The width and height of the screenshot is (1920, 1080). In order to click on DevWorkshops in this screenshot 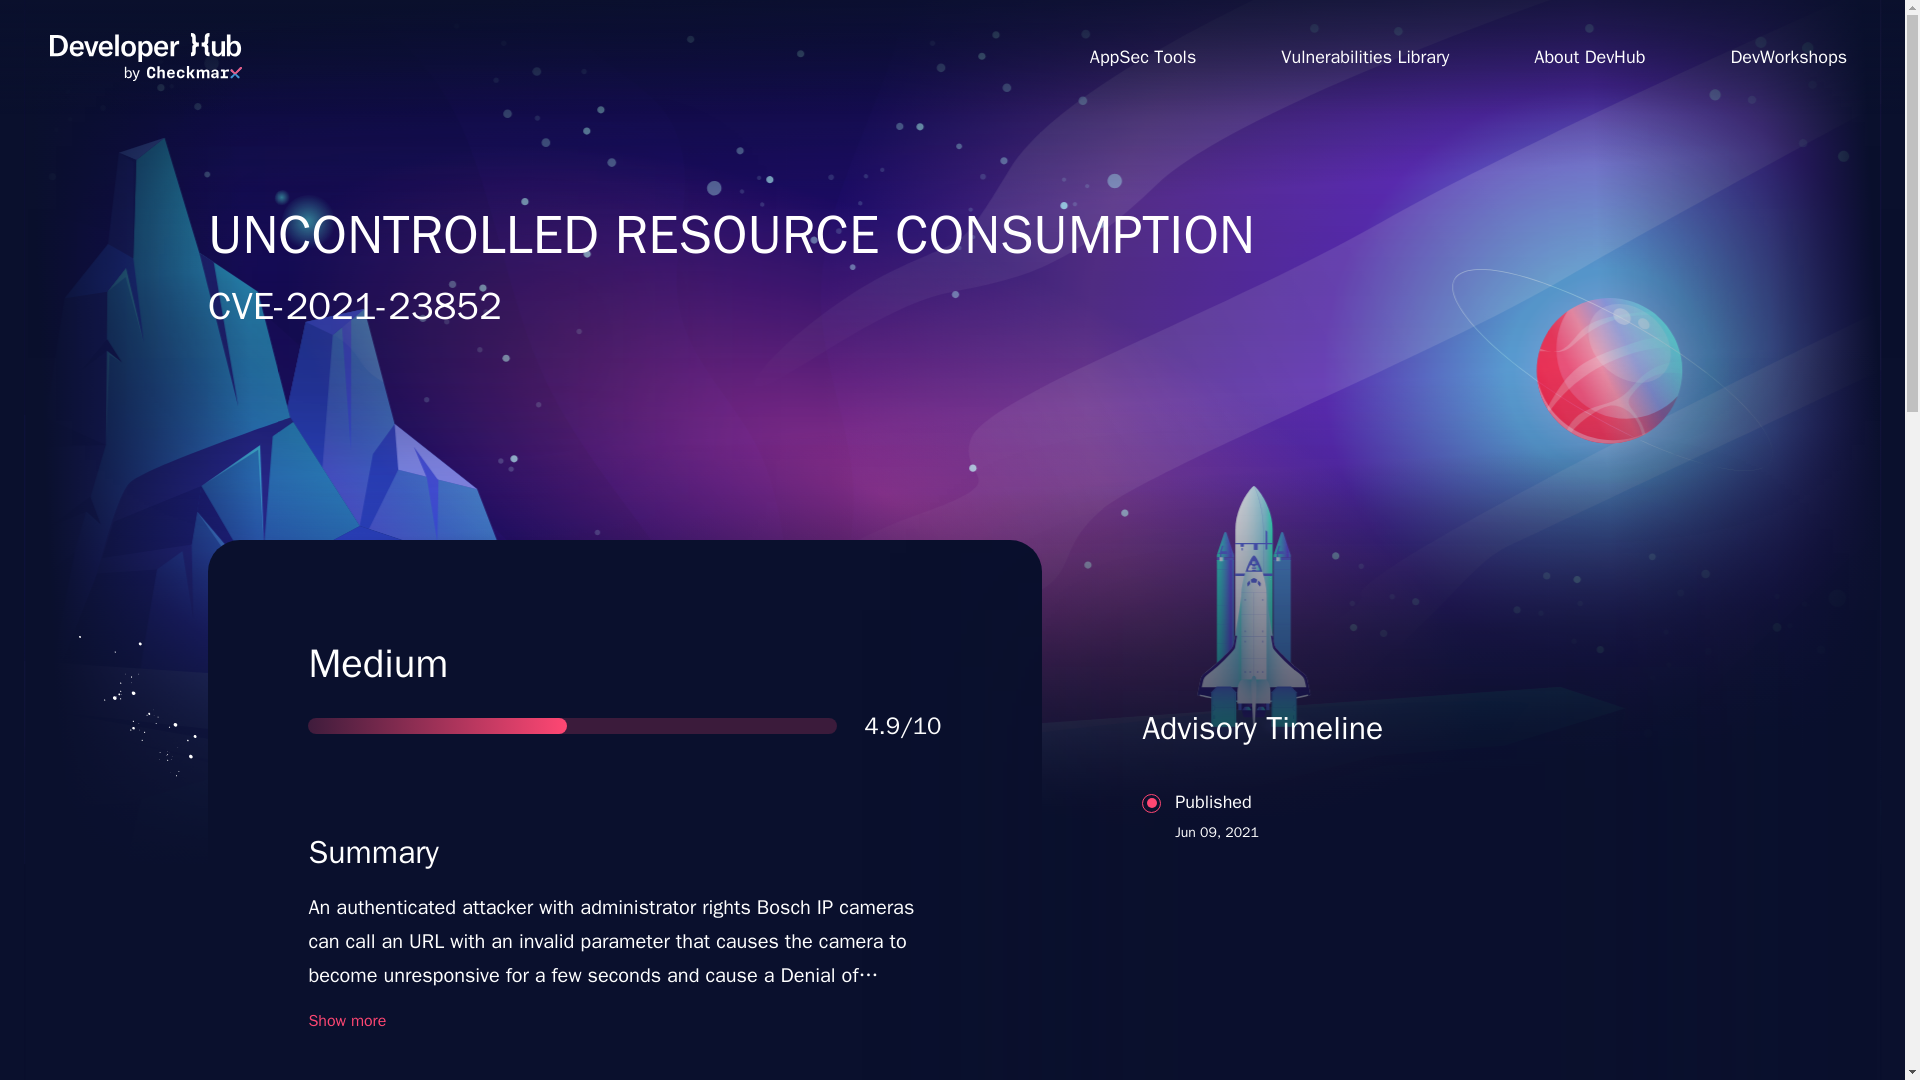, I will do `click(1788, 56)`.